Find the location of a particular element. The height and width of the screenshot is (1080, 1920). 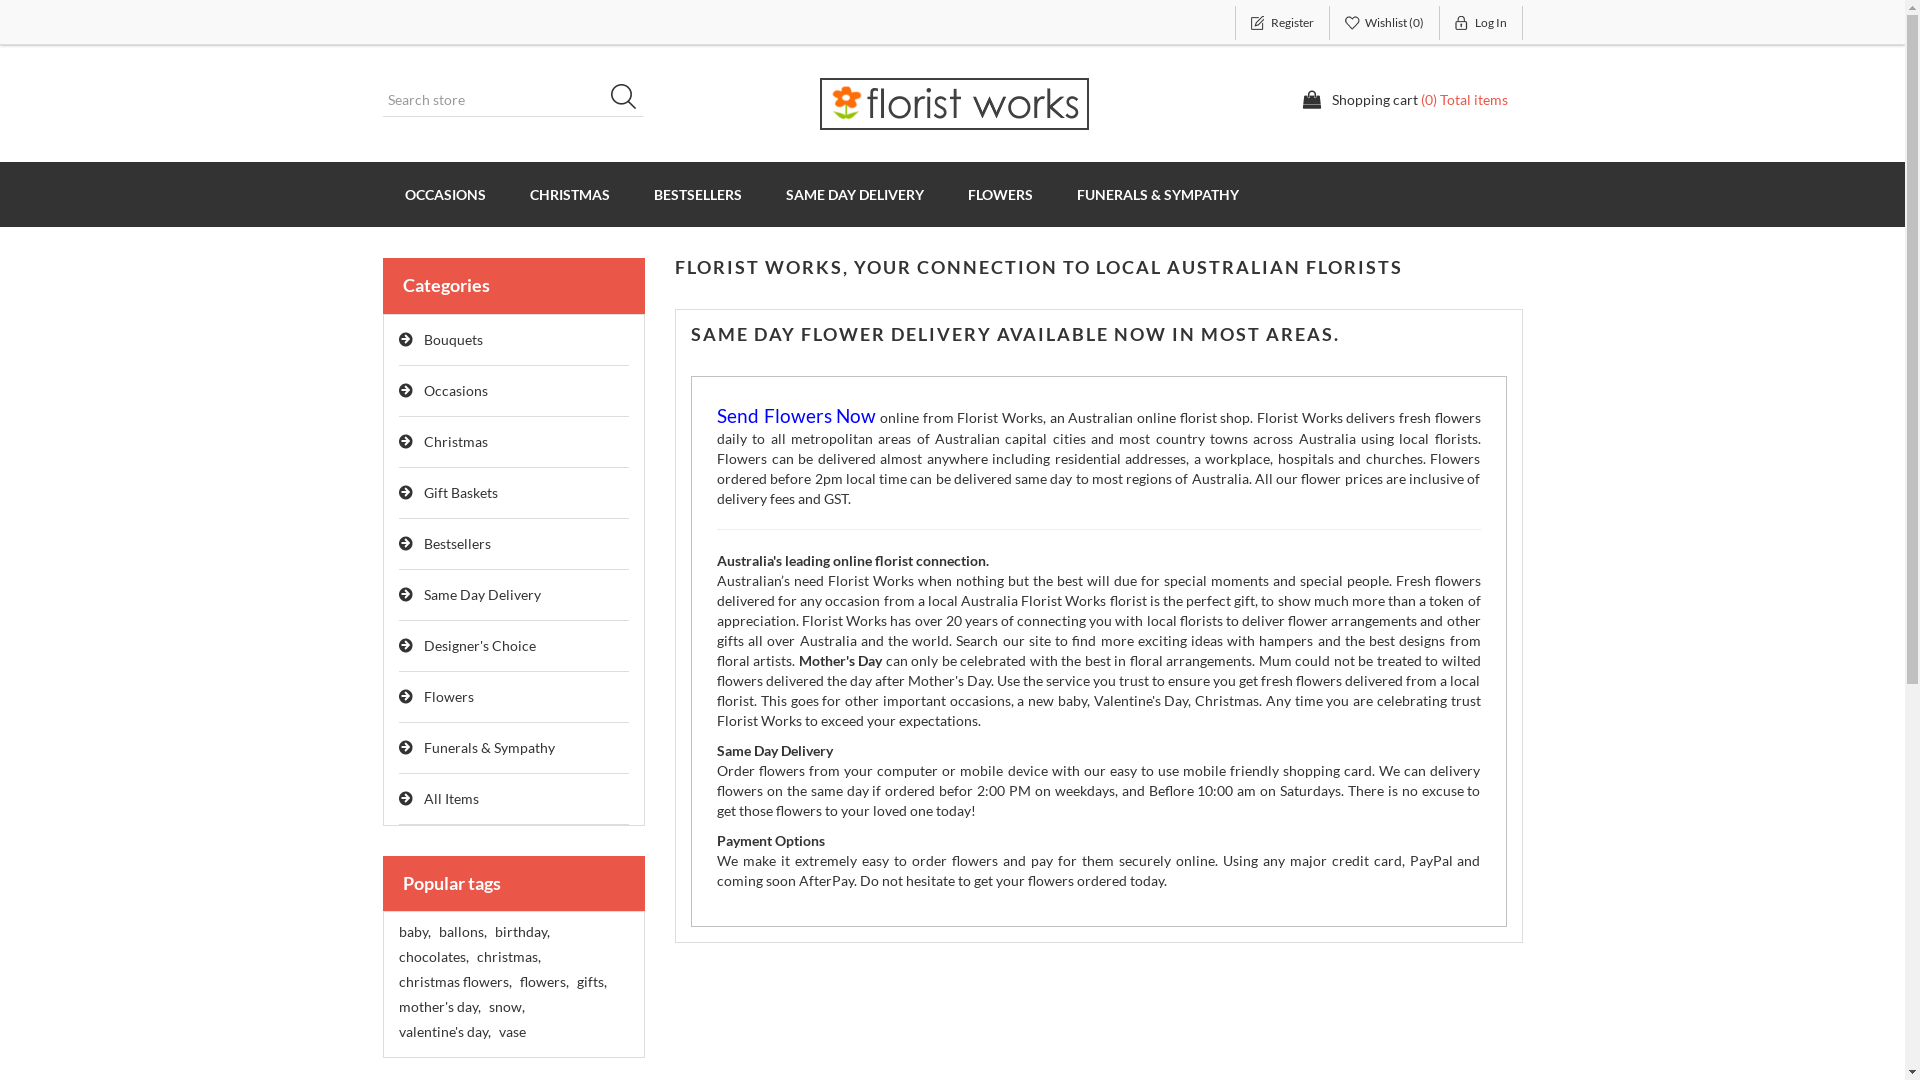

mother's day, is located at coordinates (439, 1007).